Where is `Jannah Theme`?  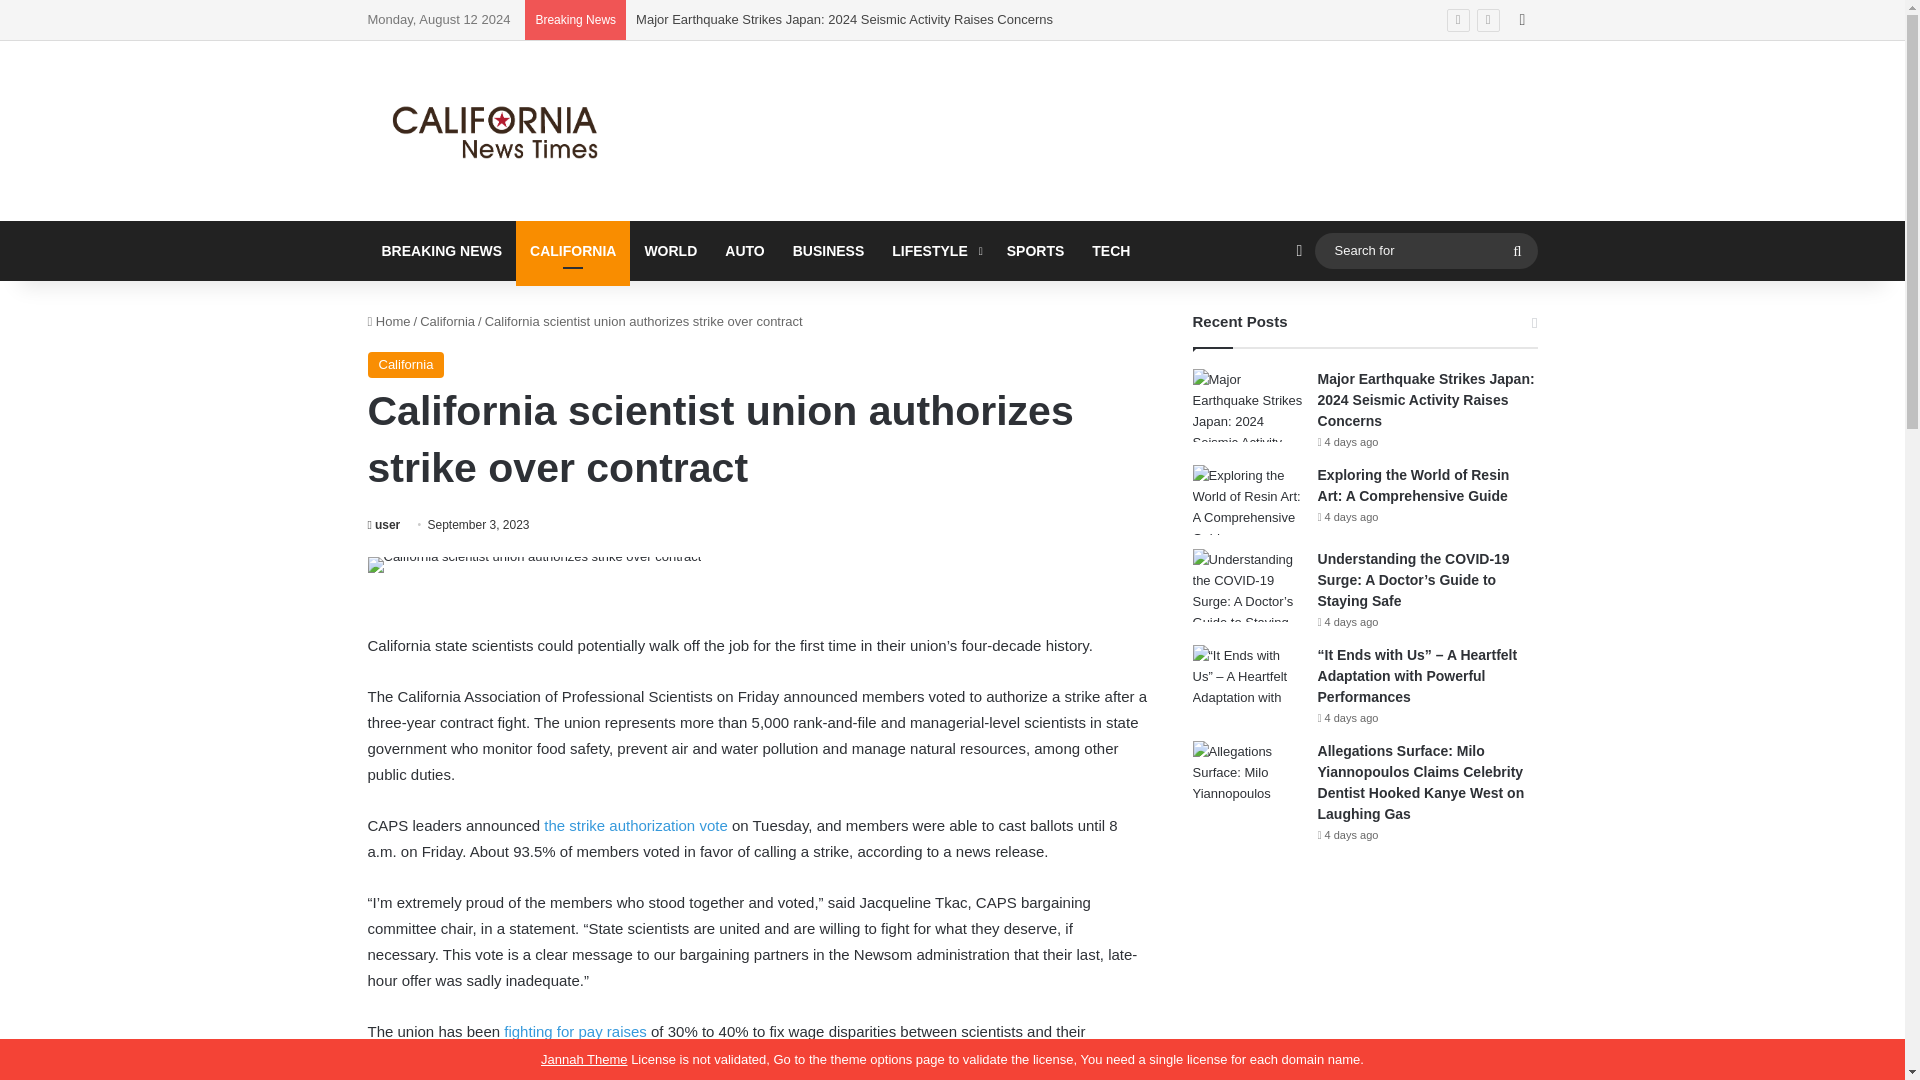 Jannah Theme is located at coordinates (584, 1059).